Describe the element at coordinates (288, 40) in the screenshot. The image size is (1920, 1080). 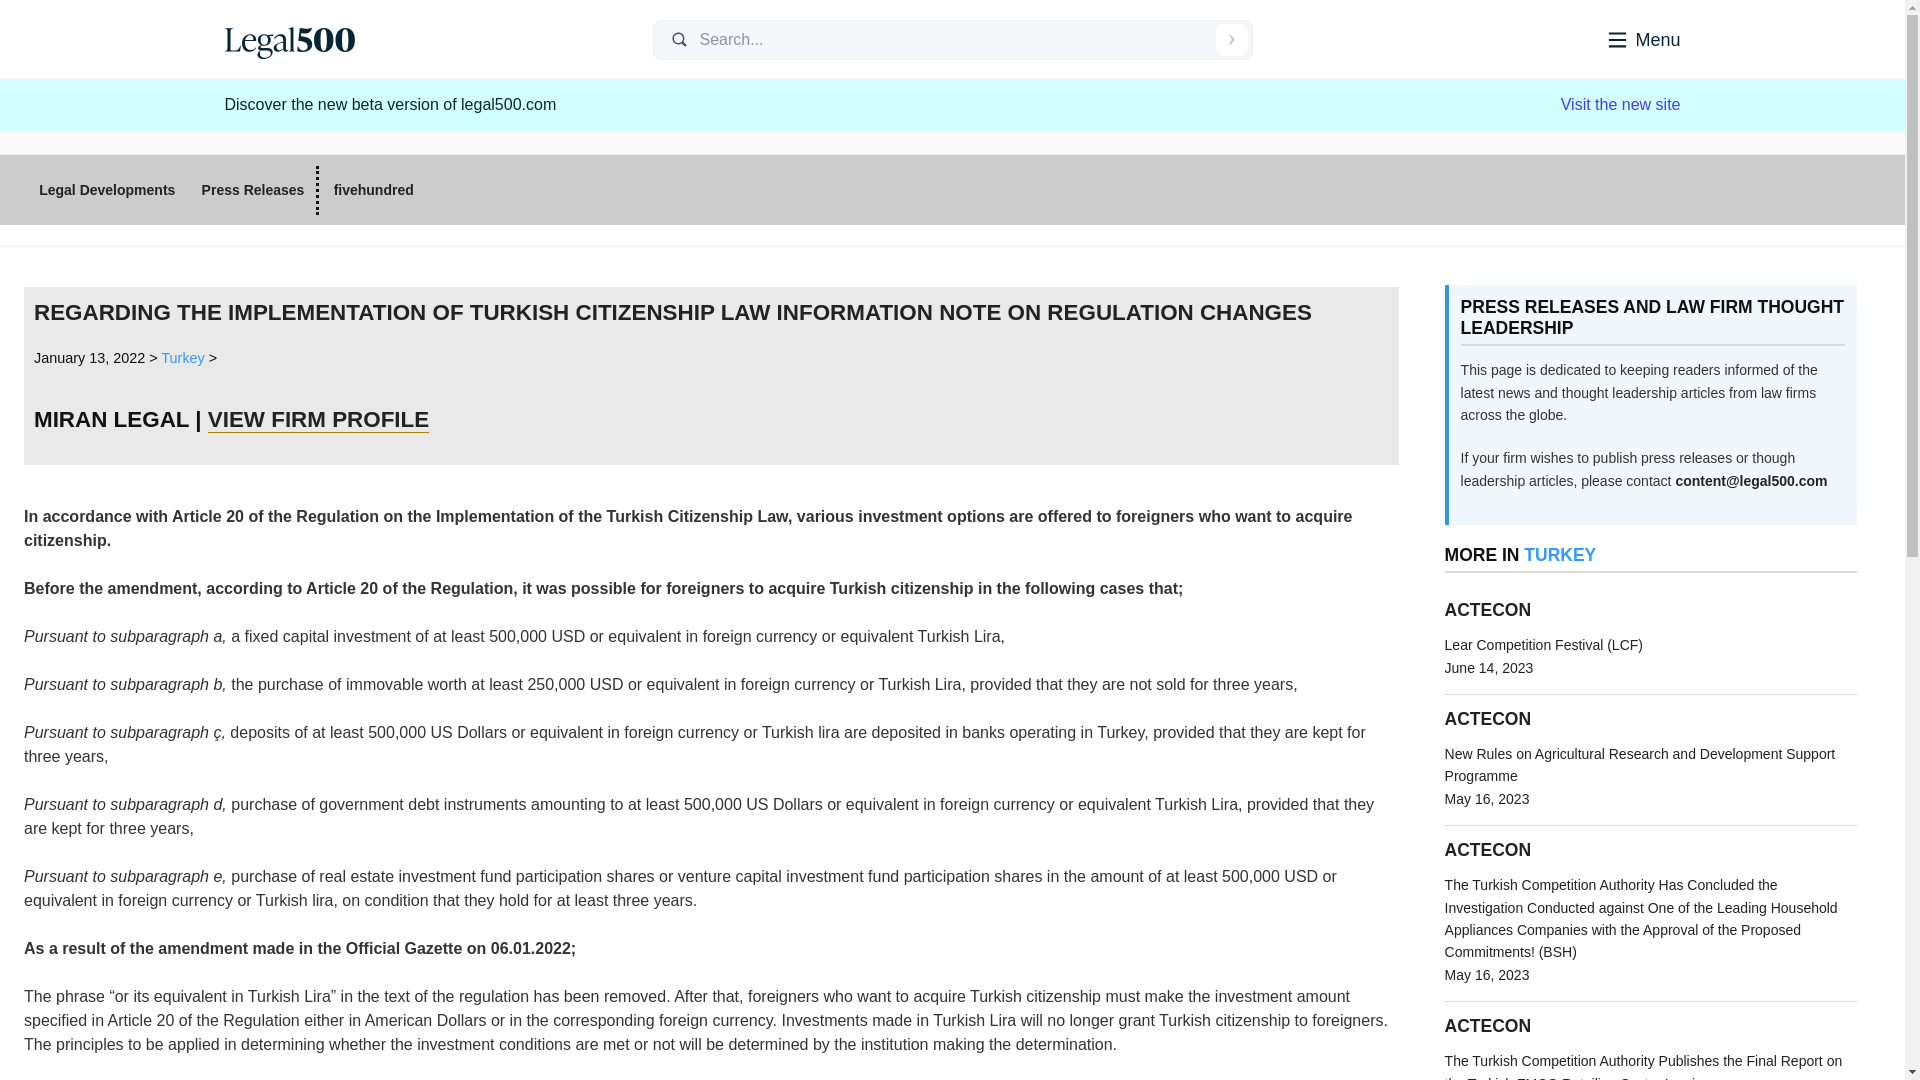
I see `Menu` at that location.